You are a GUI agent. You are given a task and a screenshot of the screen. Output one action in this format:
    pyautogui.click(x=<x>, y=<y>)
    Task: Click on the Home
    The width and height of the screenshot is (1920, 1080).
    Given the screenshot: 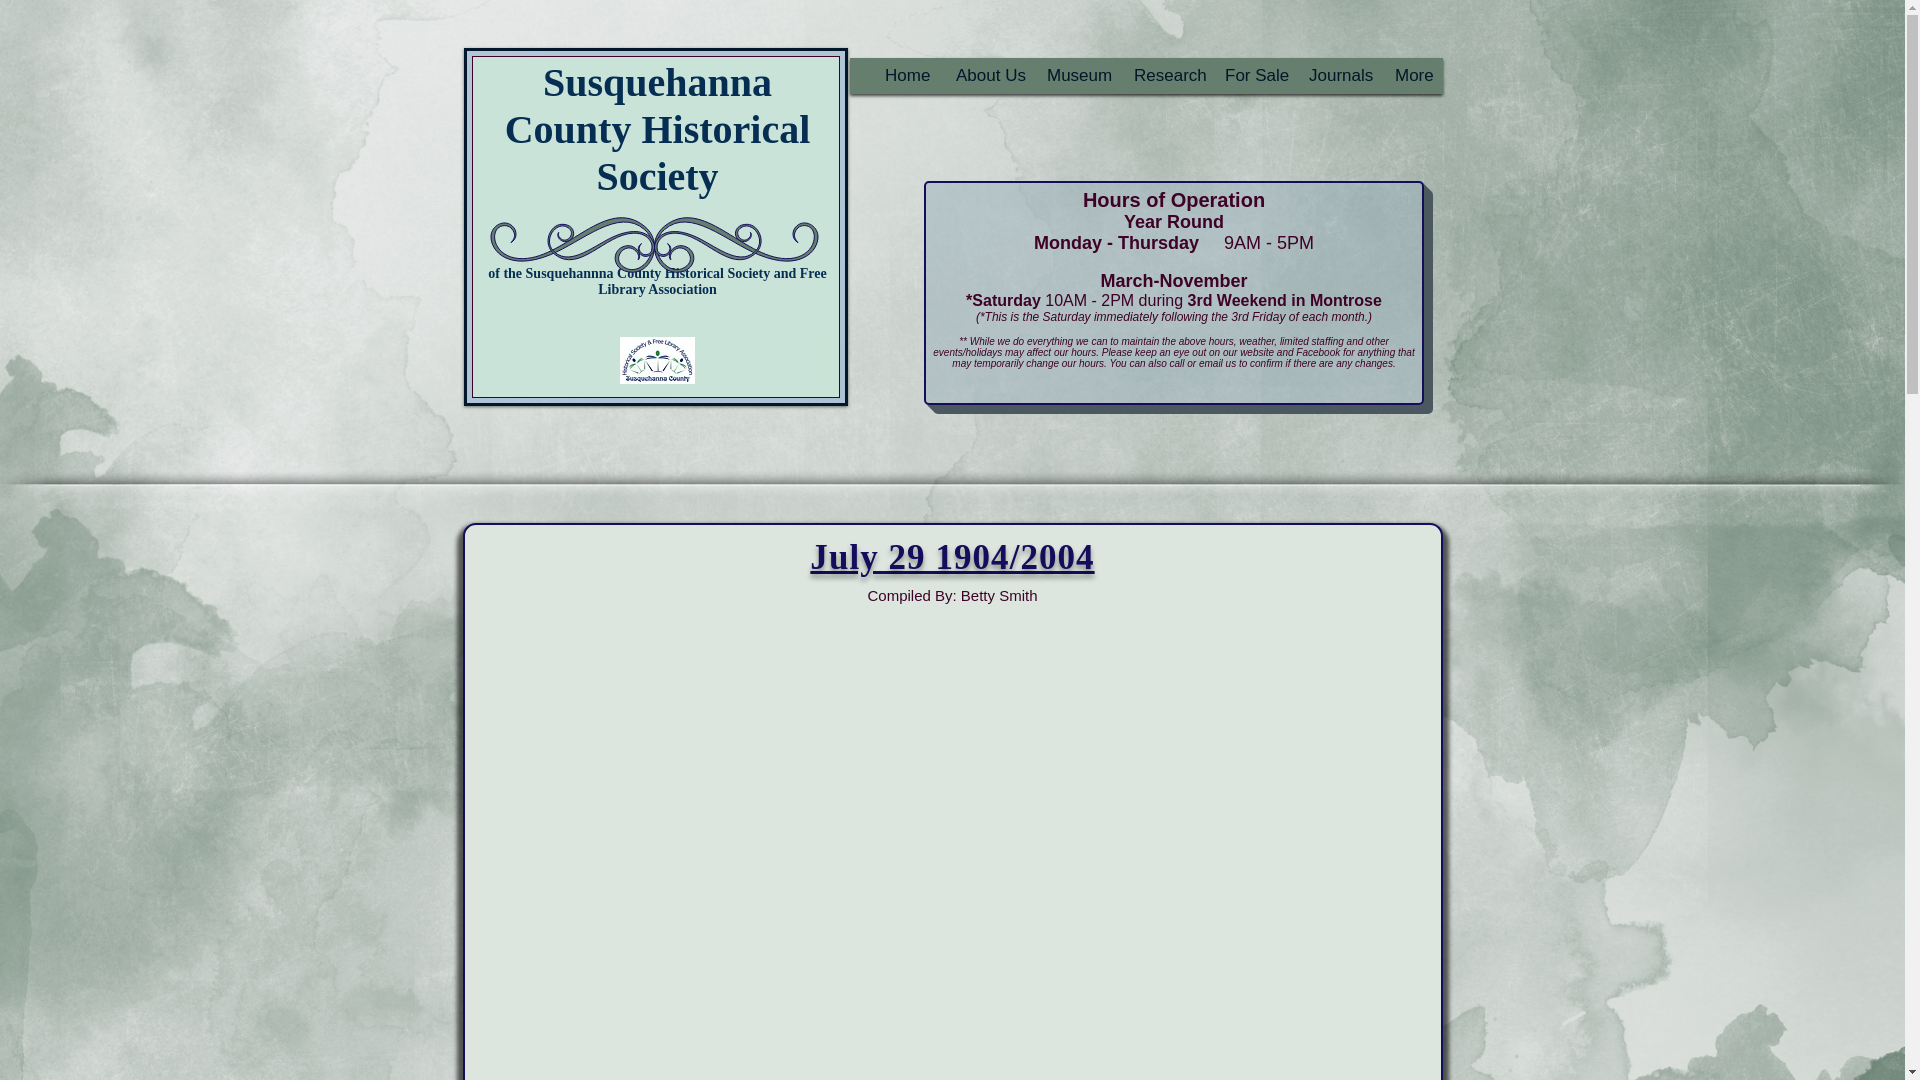 What is the action you would take?
    pyautogui.click(x=900, y=75)
    